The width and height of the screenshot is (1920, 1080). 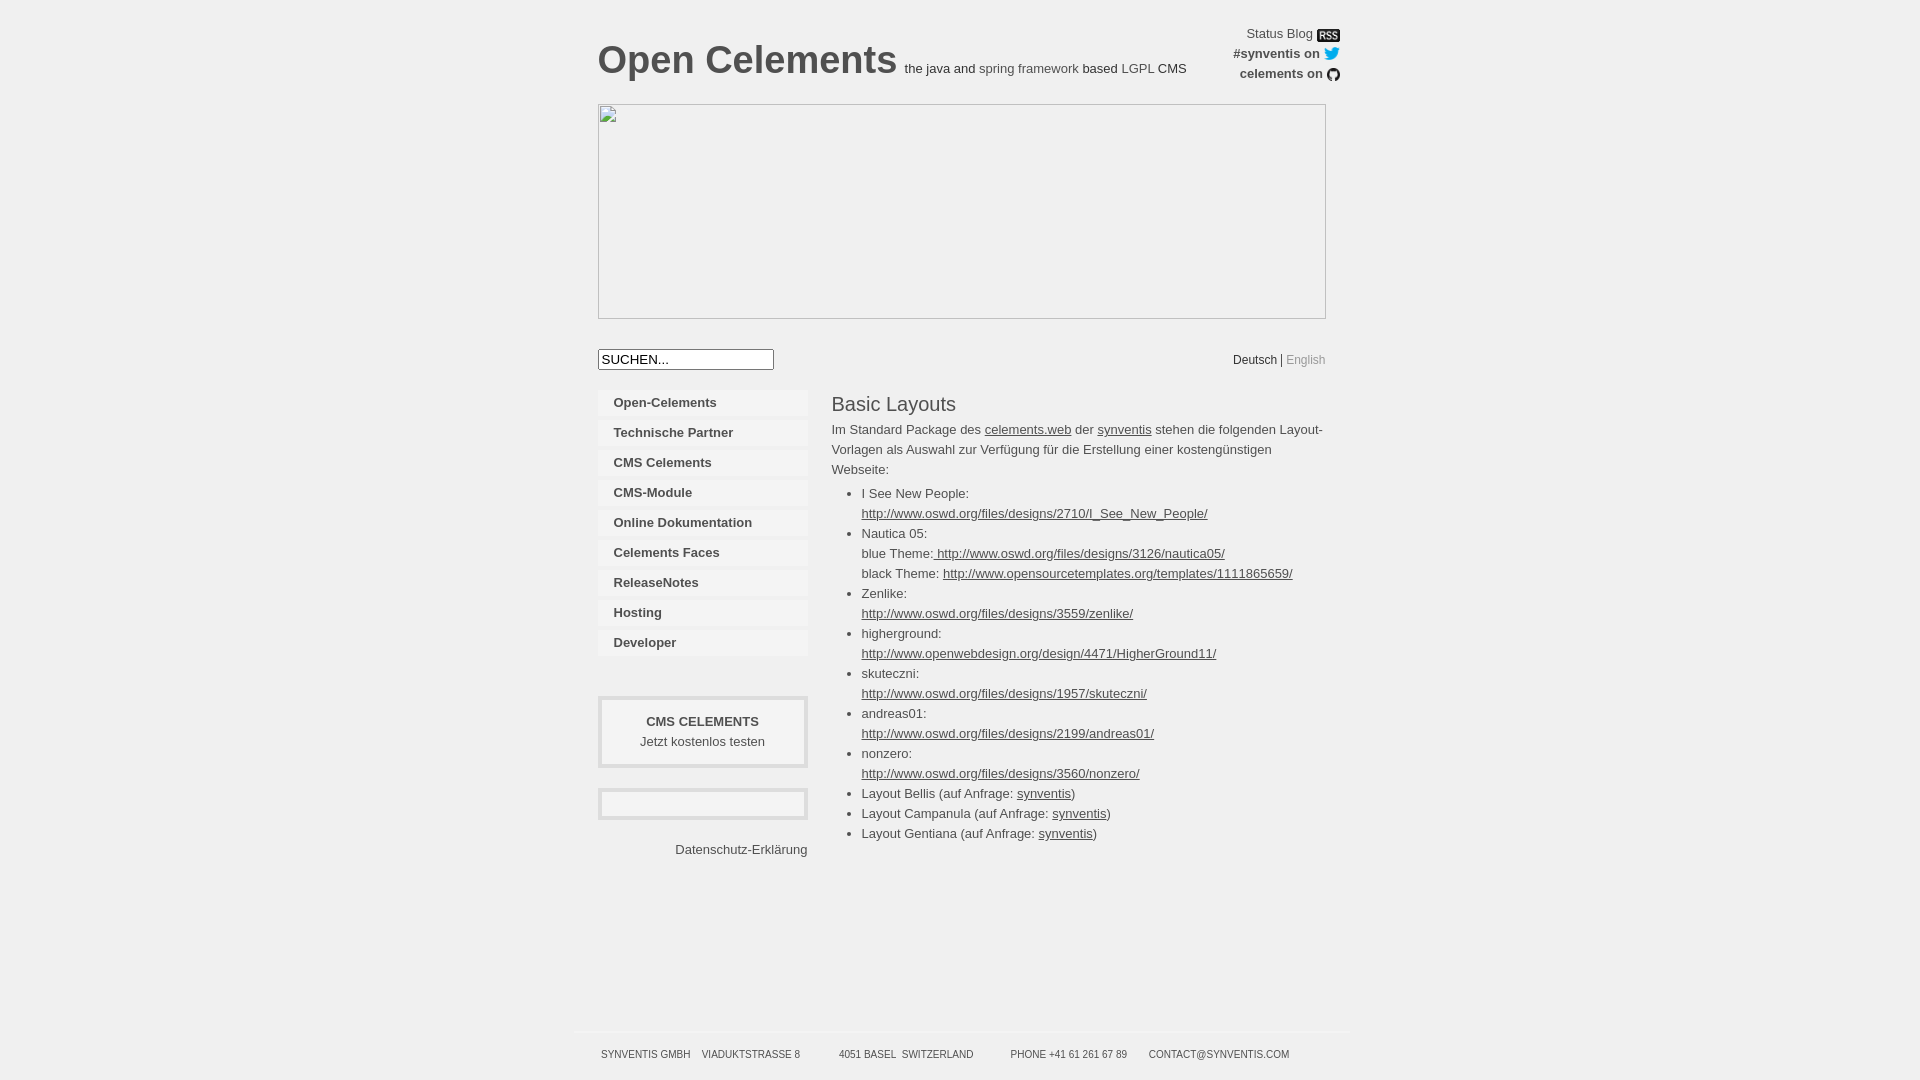 I want to click on http://www.oswd.org/files/designs/2199/andreas01/, so click(x=1008, y=734).